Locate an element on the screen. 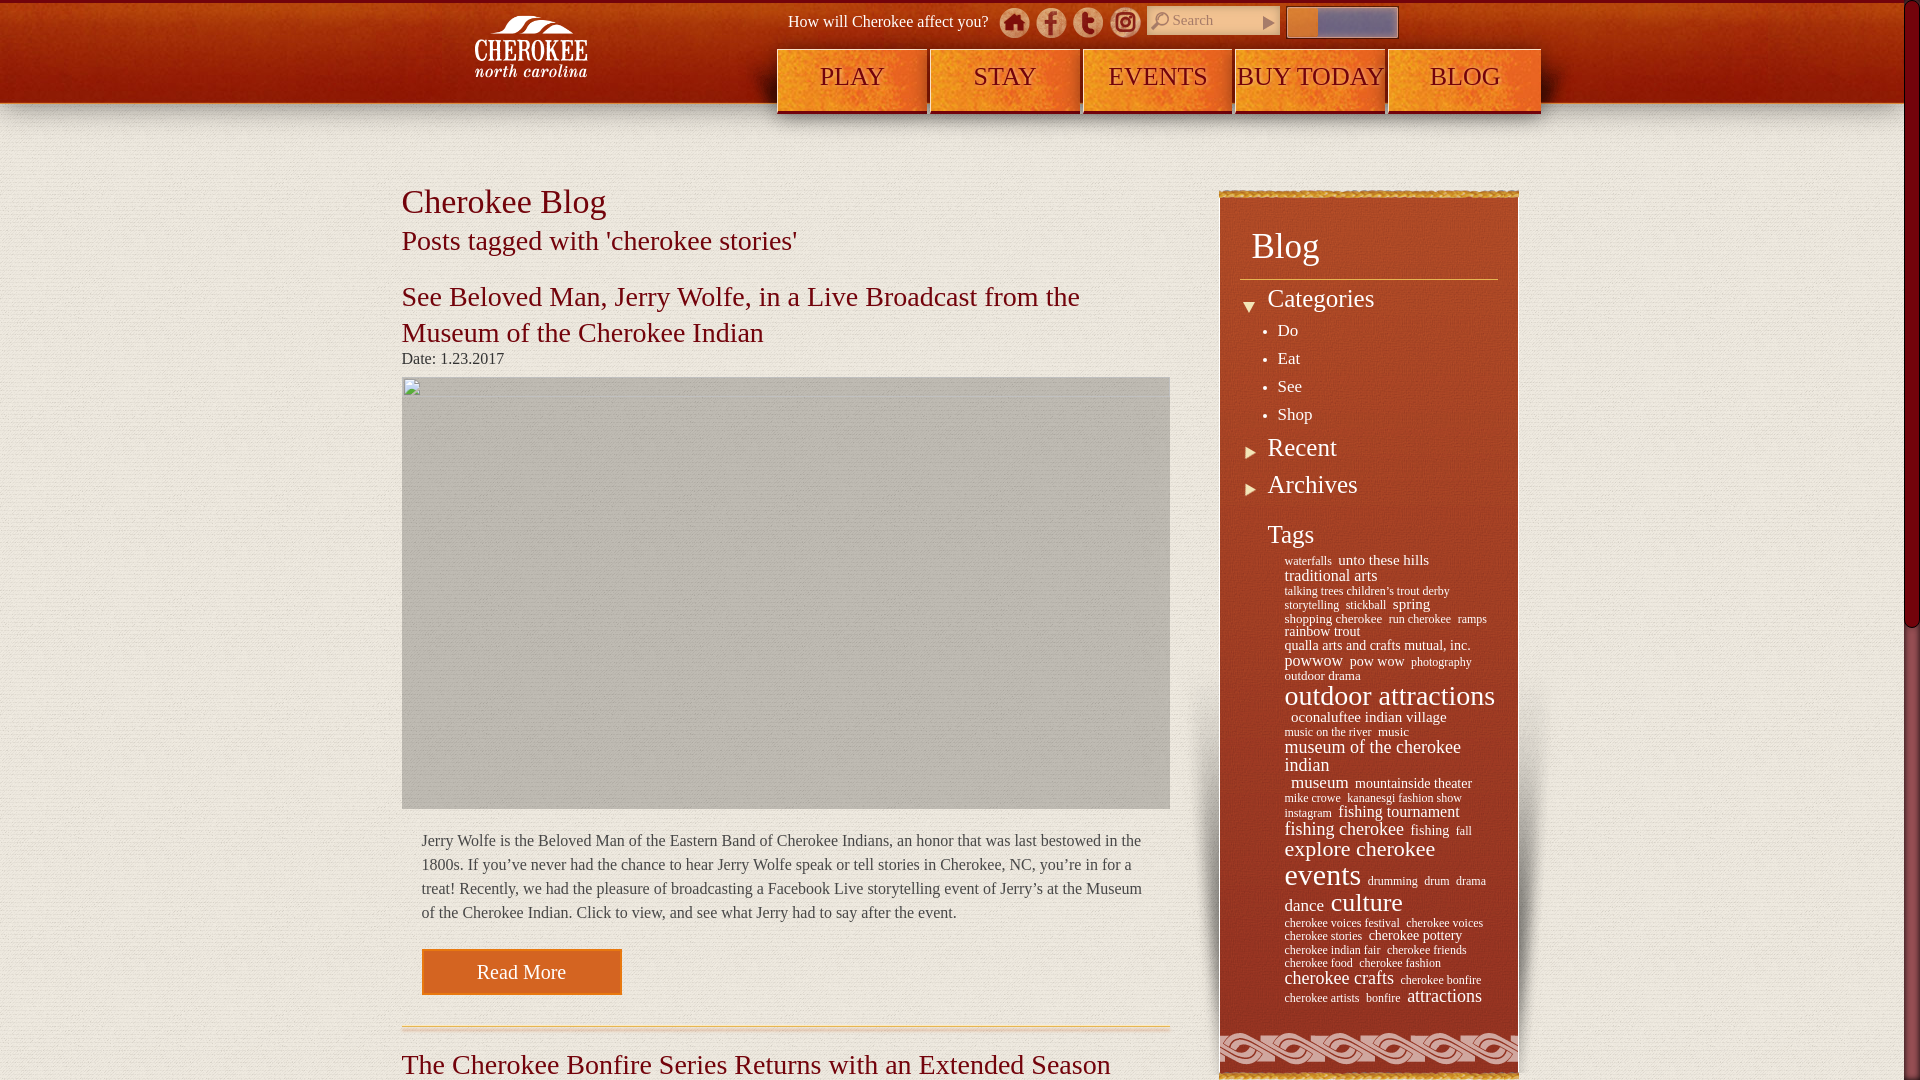 Image resolution: width=1920 pixels, height=1080 pixels. run cherokee is located at coordinates (1420, 619).